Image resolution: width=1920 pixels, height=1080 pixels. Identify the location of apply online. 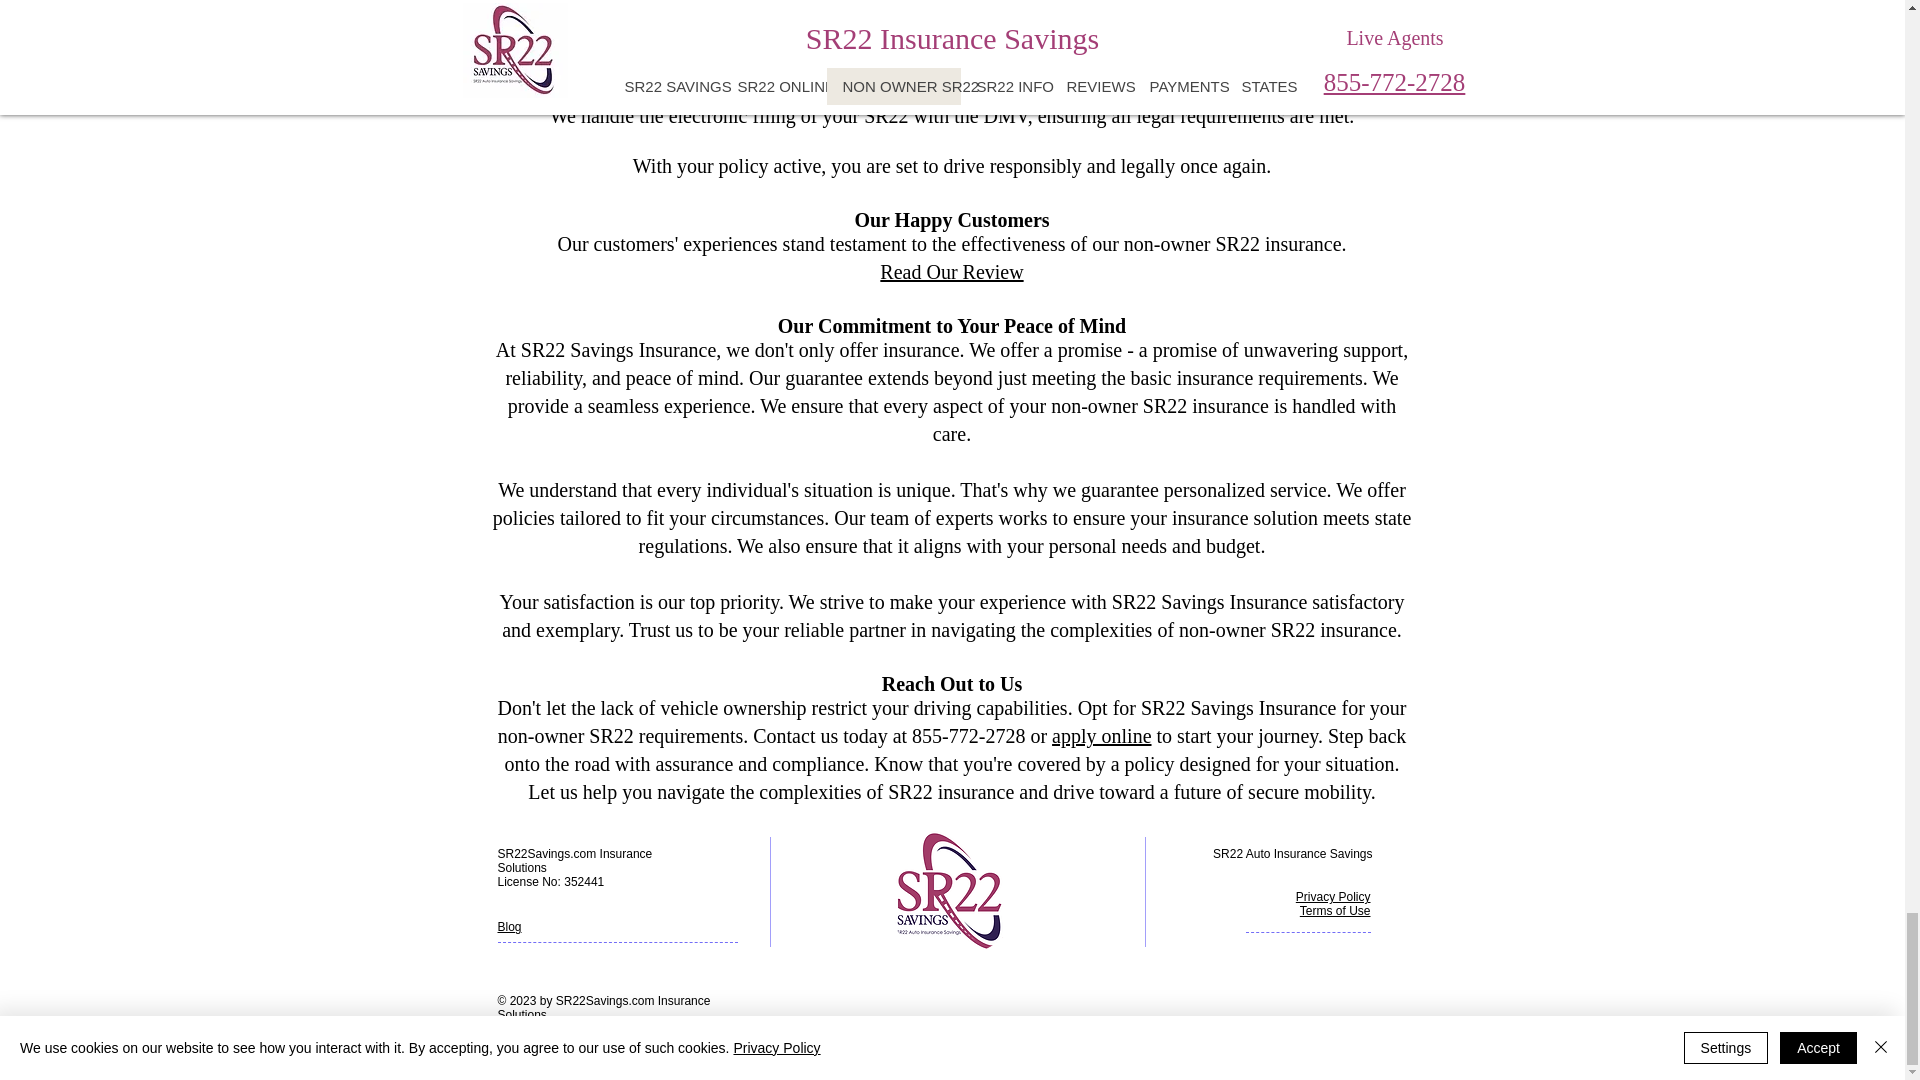
(1101, 736).